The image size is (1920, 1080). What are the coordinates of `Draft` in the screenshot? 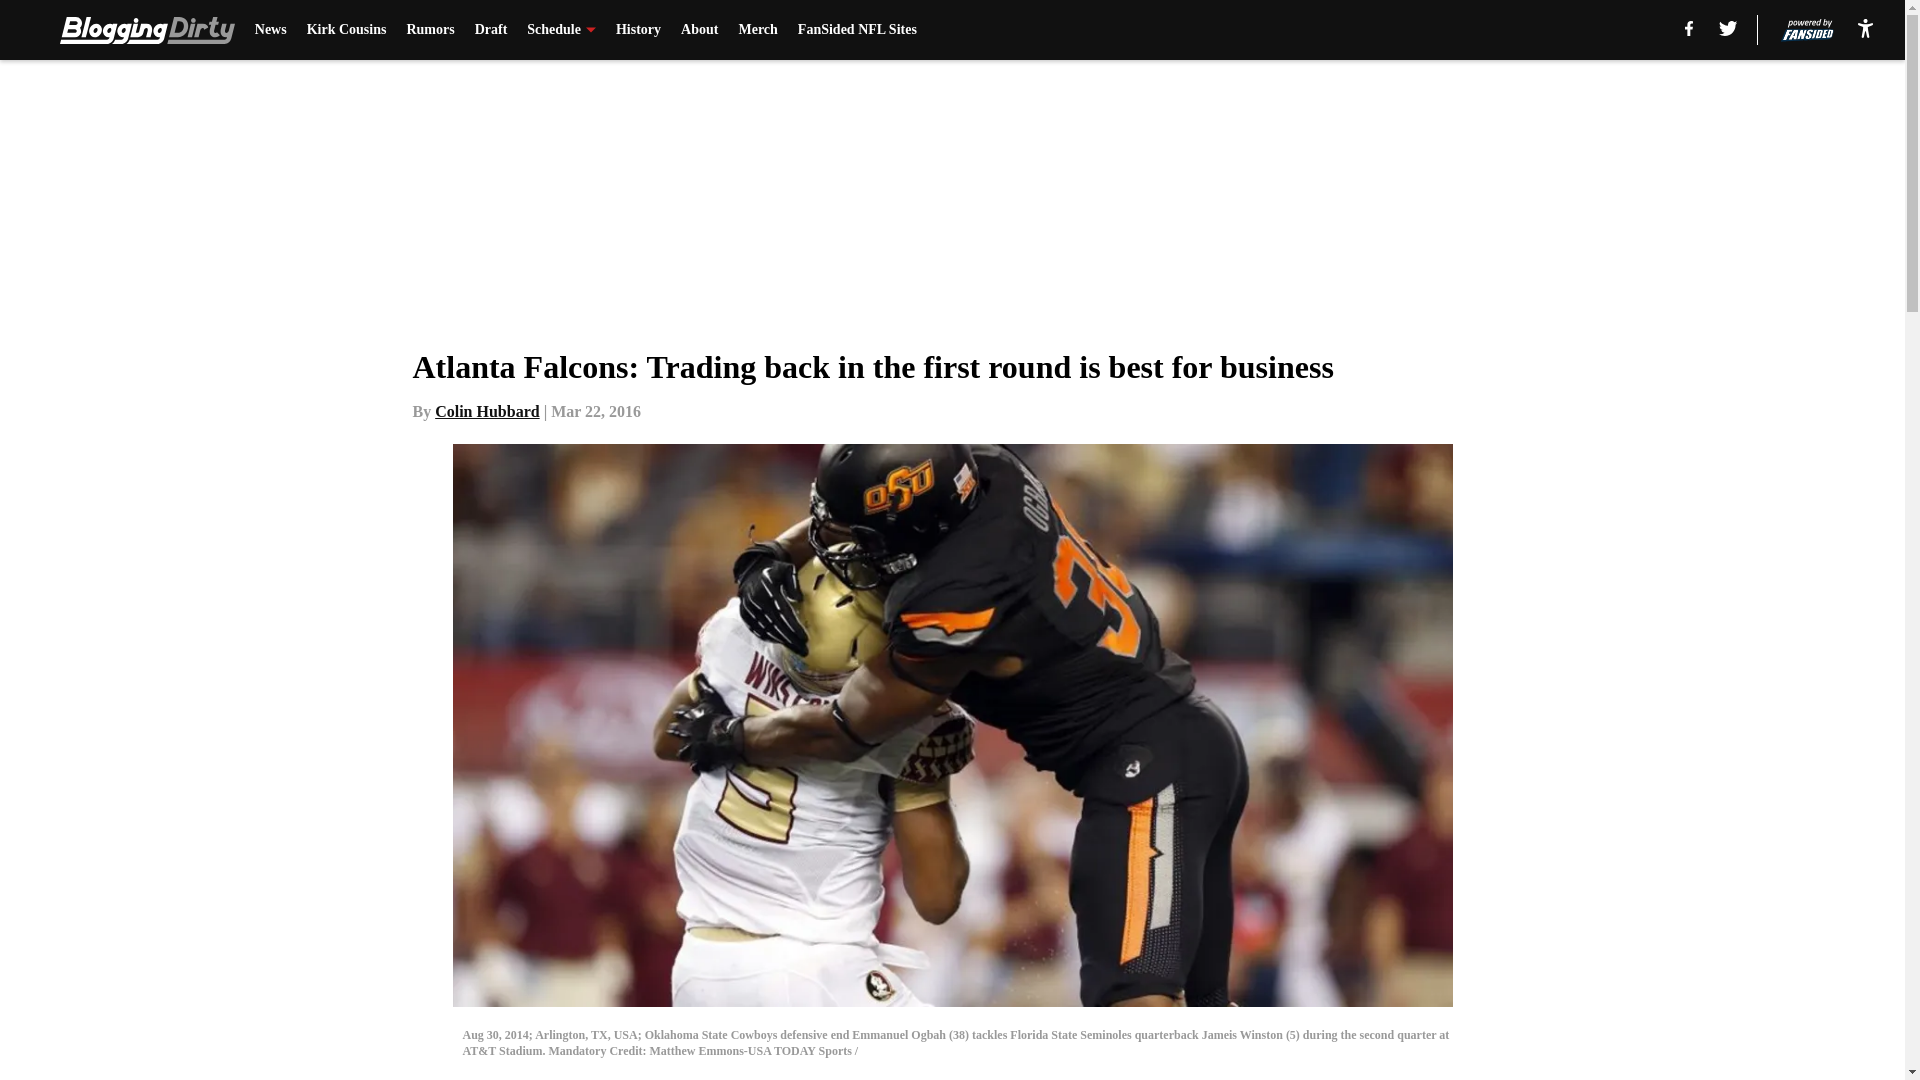 It's located at (491, 30).